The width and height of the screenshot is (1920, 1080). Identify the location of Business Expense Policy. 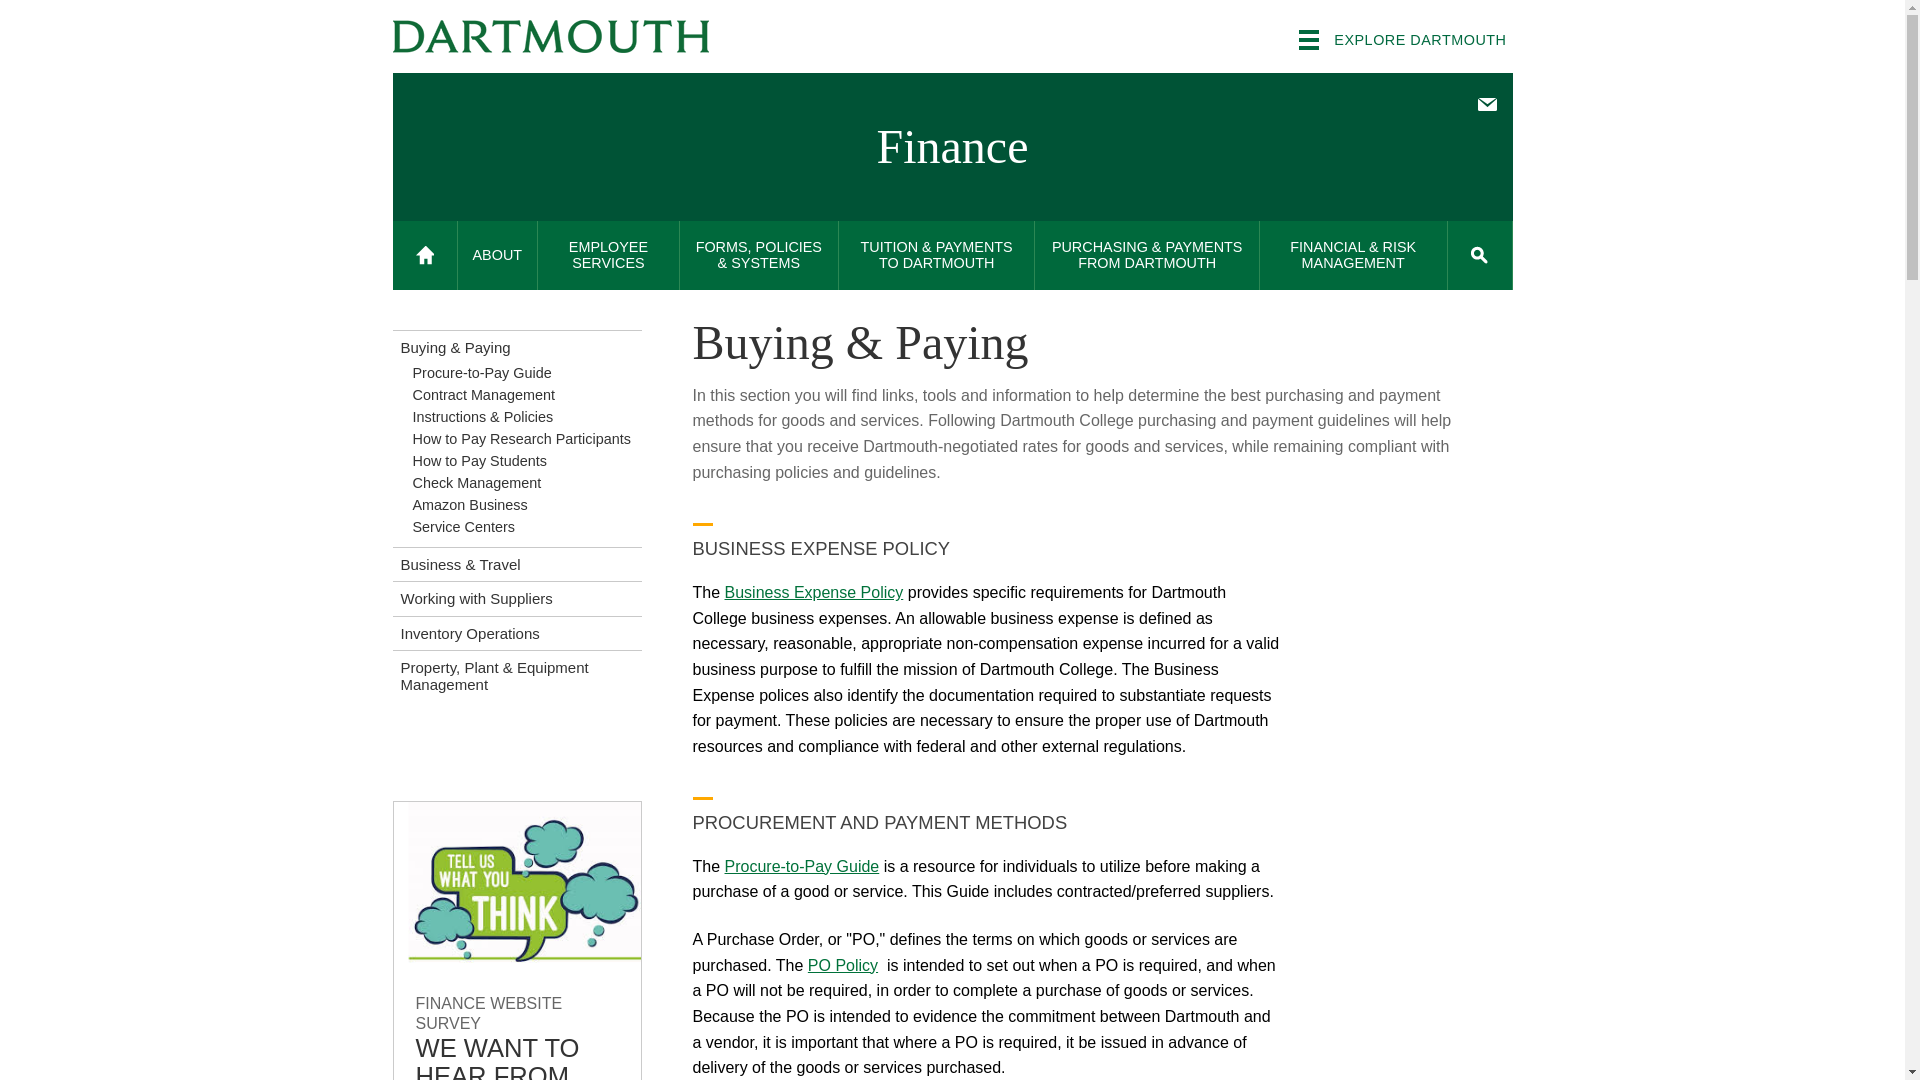
(814, 592).